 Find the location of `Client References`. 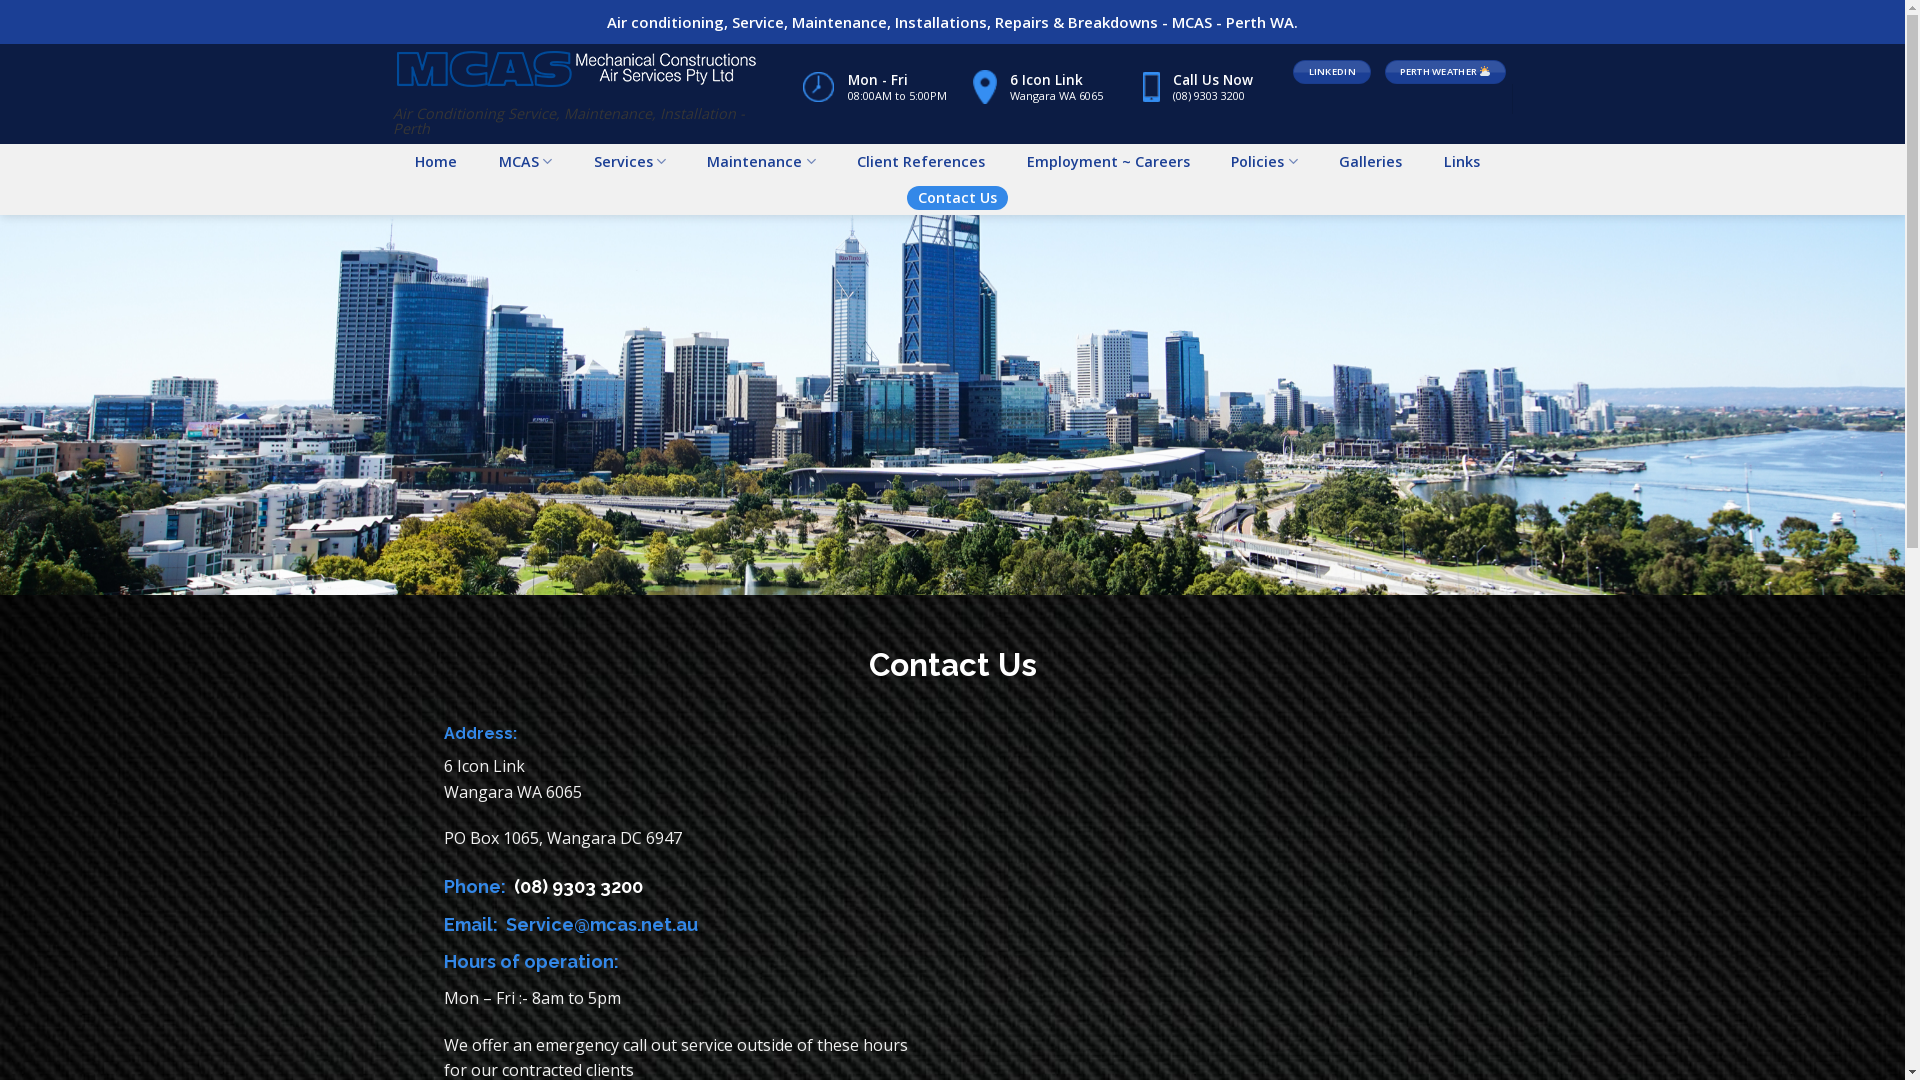

Client References is located at coordinates (921, 162).